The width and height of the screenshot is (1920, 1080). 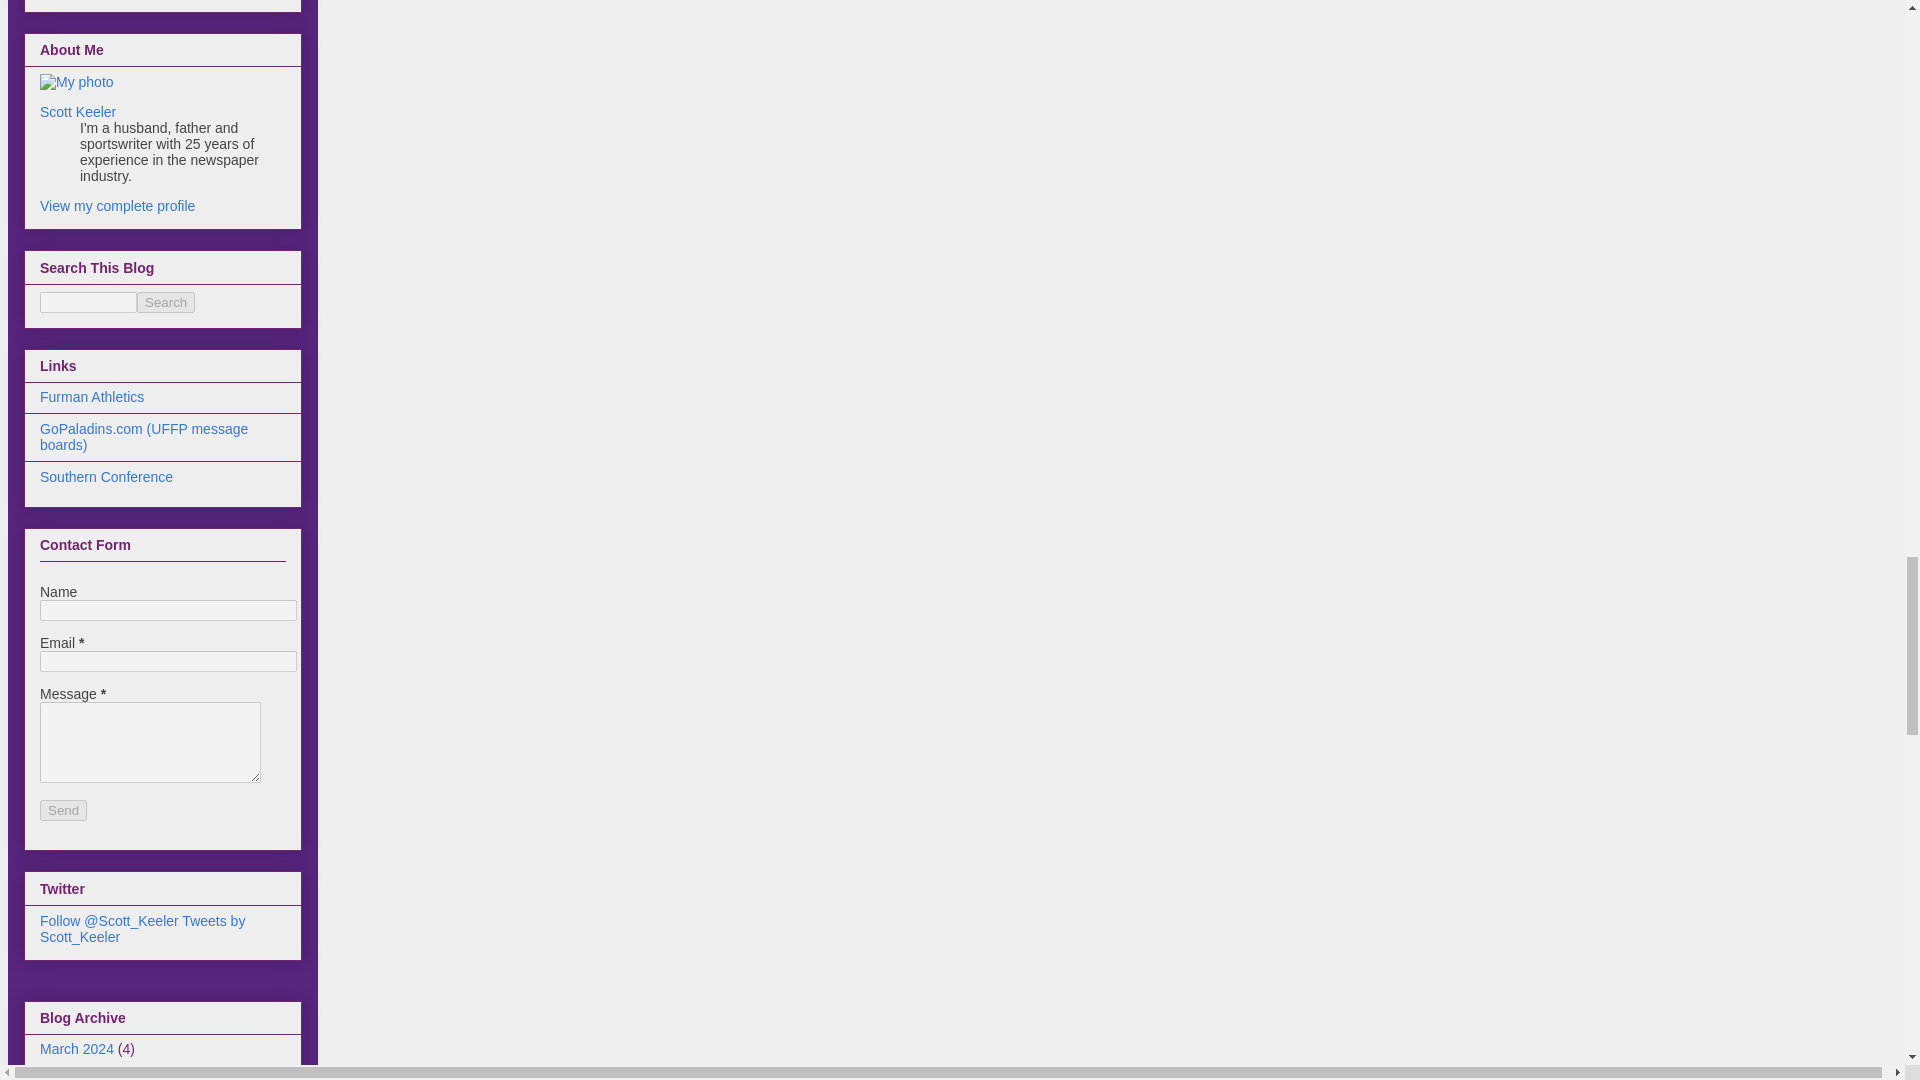 What do you see at coordinates (118, 205) in the screenshot?
I see `View my complete profile` at bounding box center [118, 205].